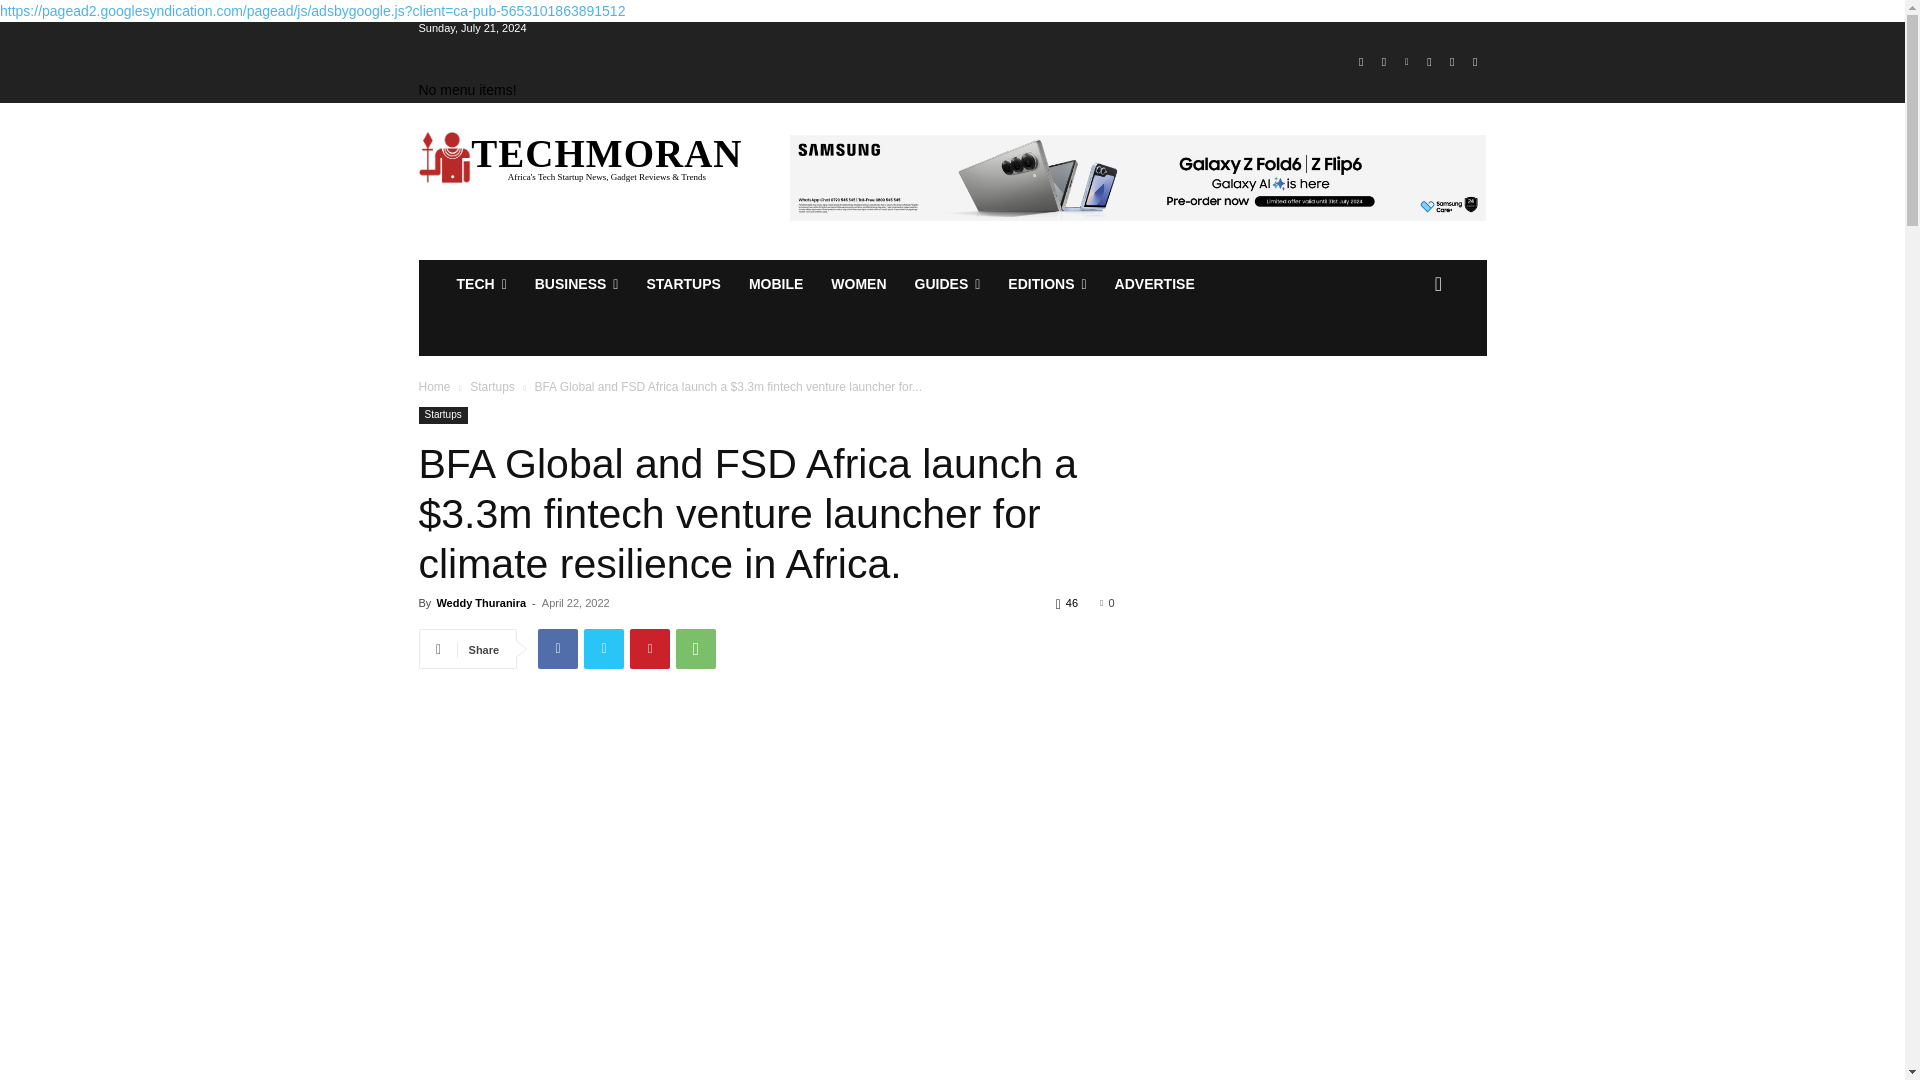 The width and height of the screenshot is (1920, 1080). I want to click on View all posts in Startups, so click(492, 387).